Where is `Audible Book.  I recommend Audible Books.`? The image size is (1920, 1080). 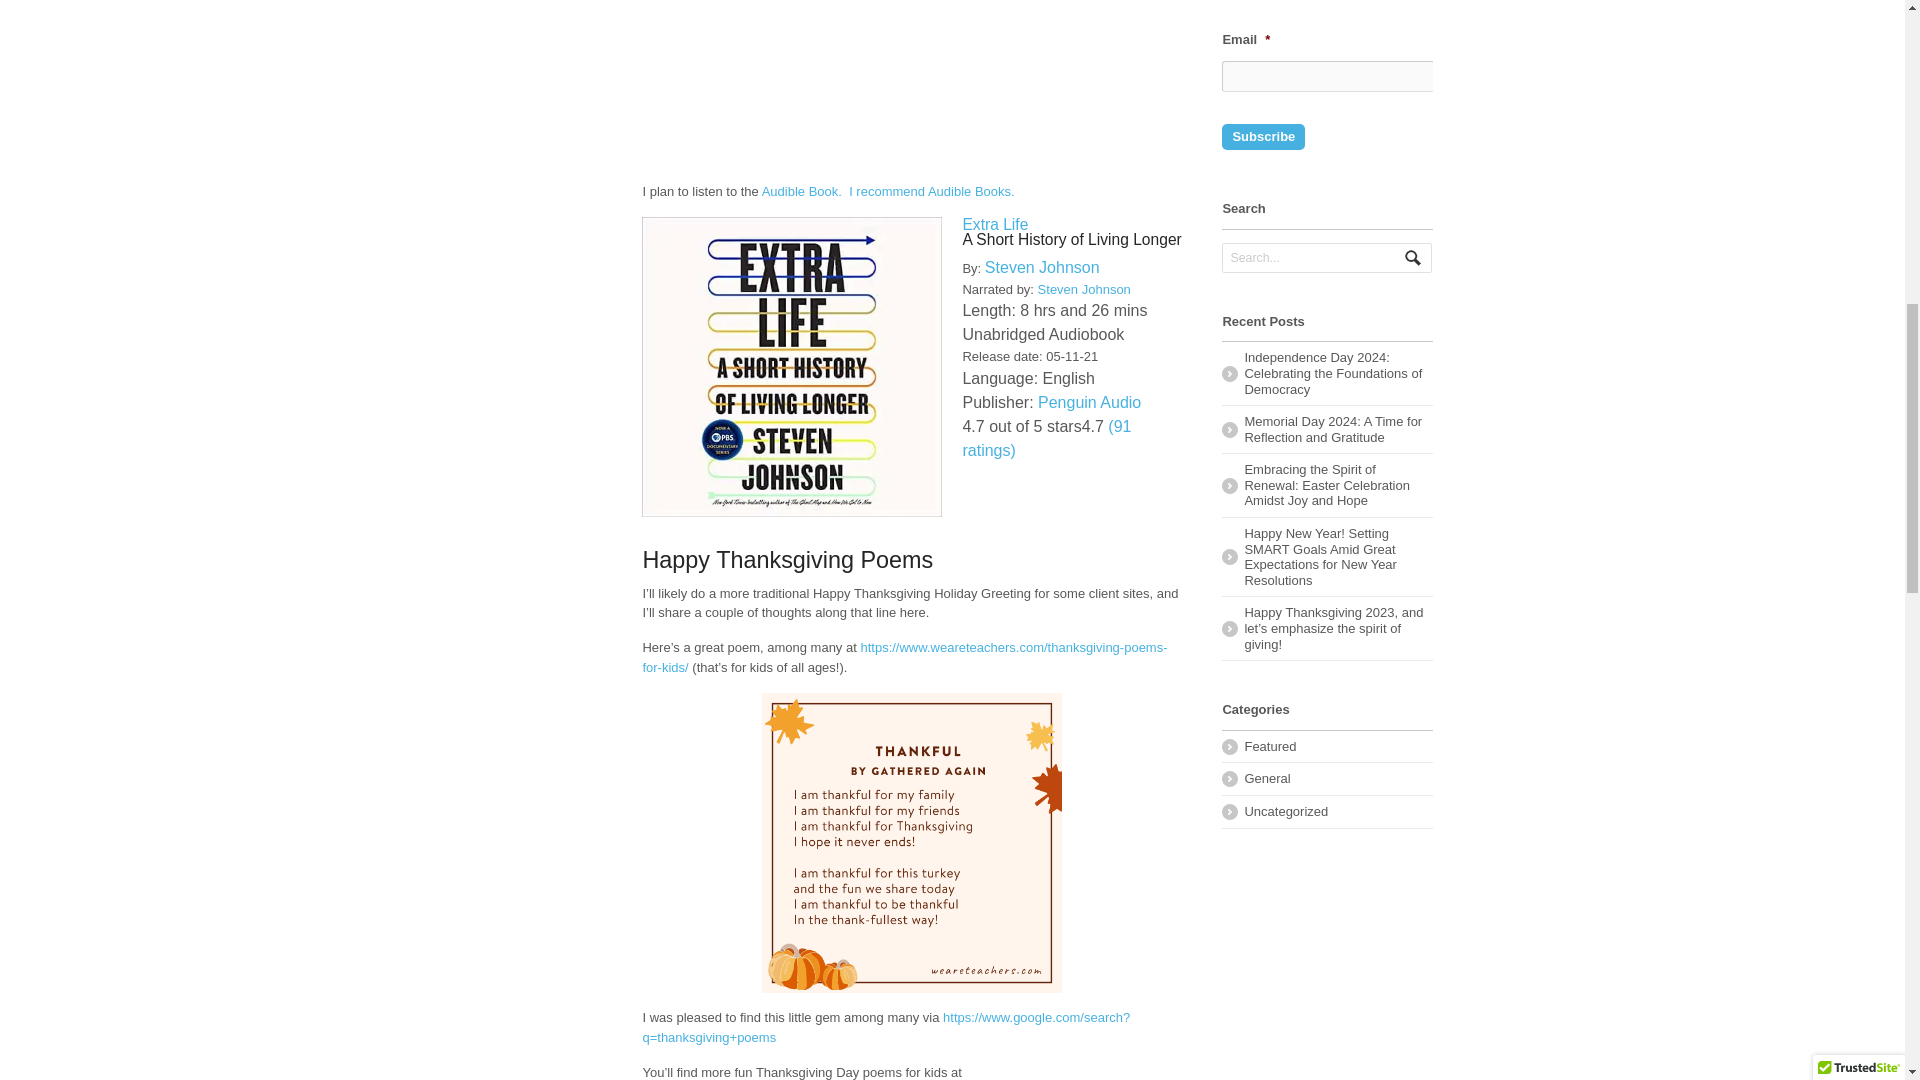 Audible Book.  I recommend Audible Books. is located at coordinates (888, 190).